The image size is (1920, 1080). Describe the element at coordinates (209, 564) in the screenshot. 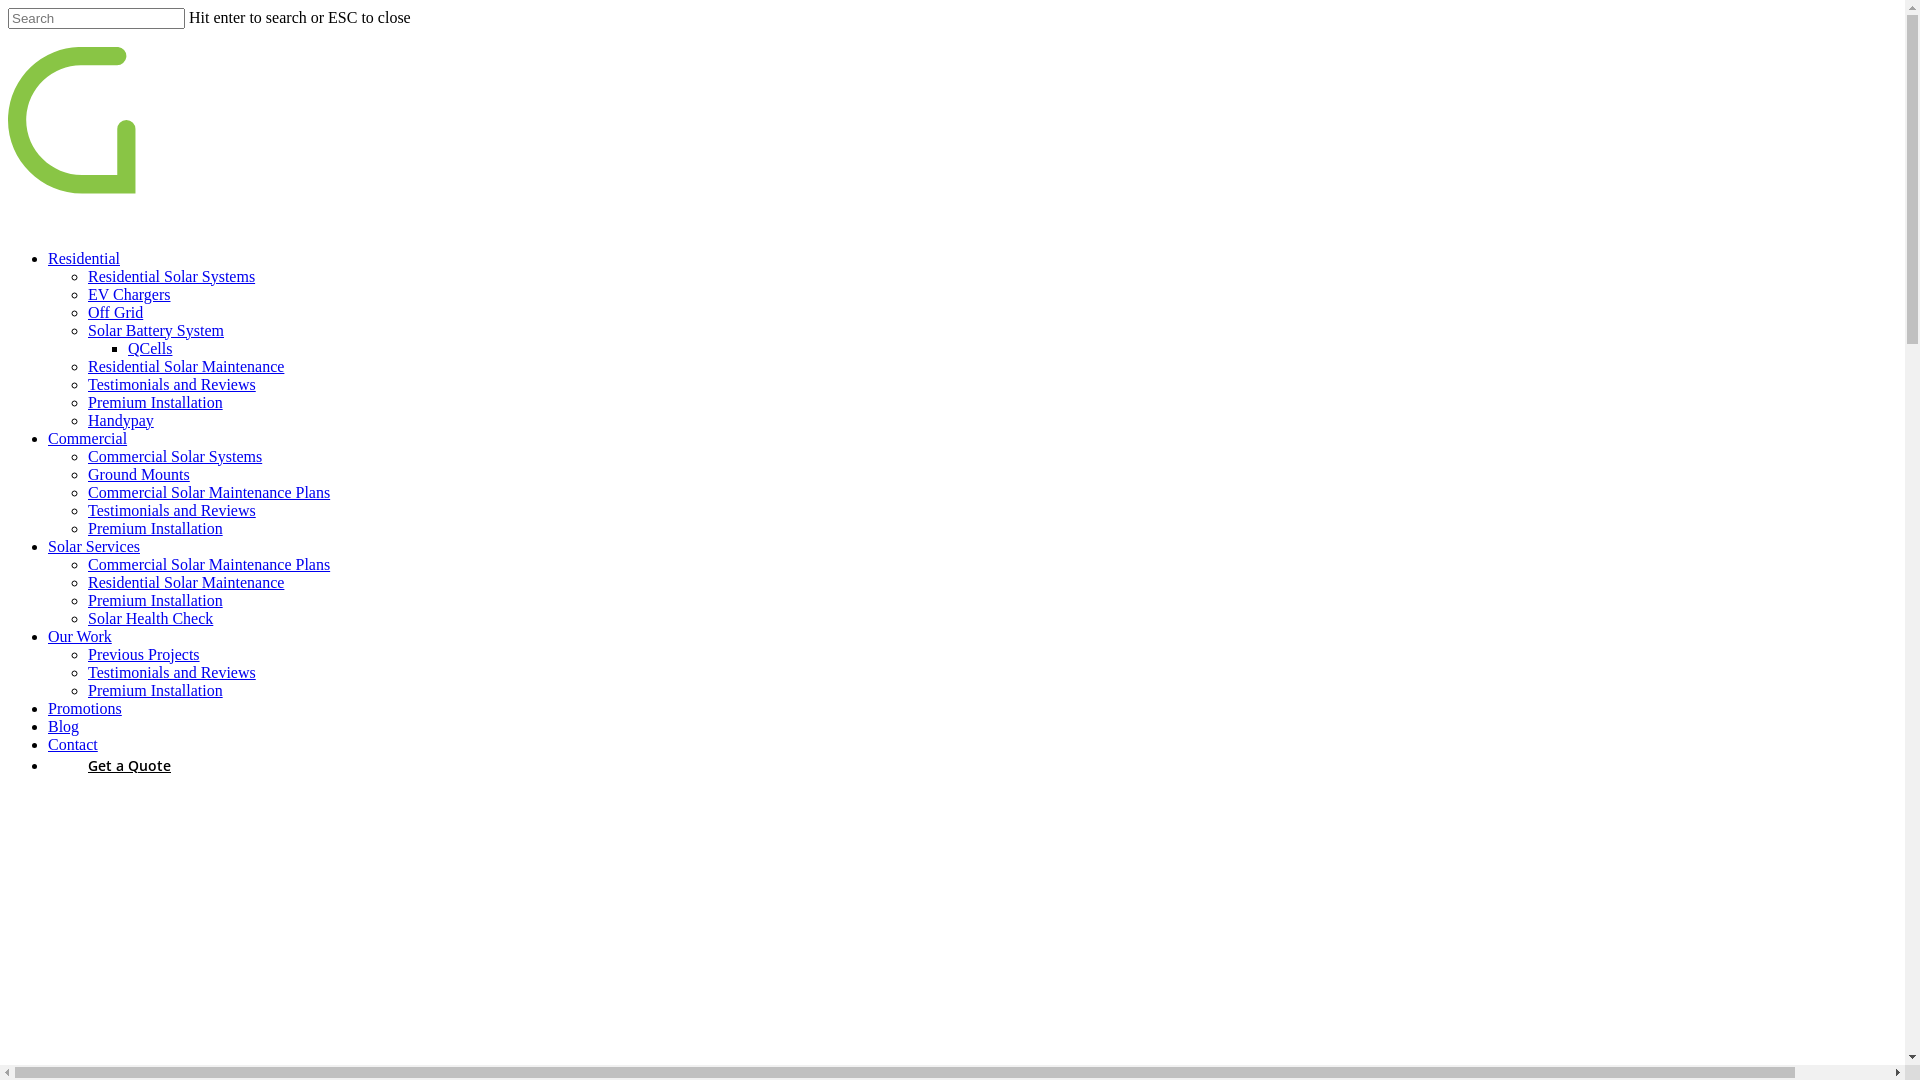

I see `Commercial Solar Maintenance Plans` at that location.